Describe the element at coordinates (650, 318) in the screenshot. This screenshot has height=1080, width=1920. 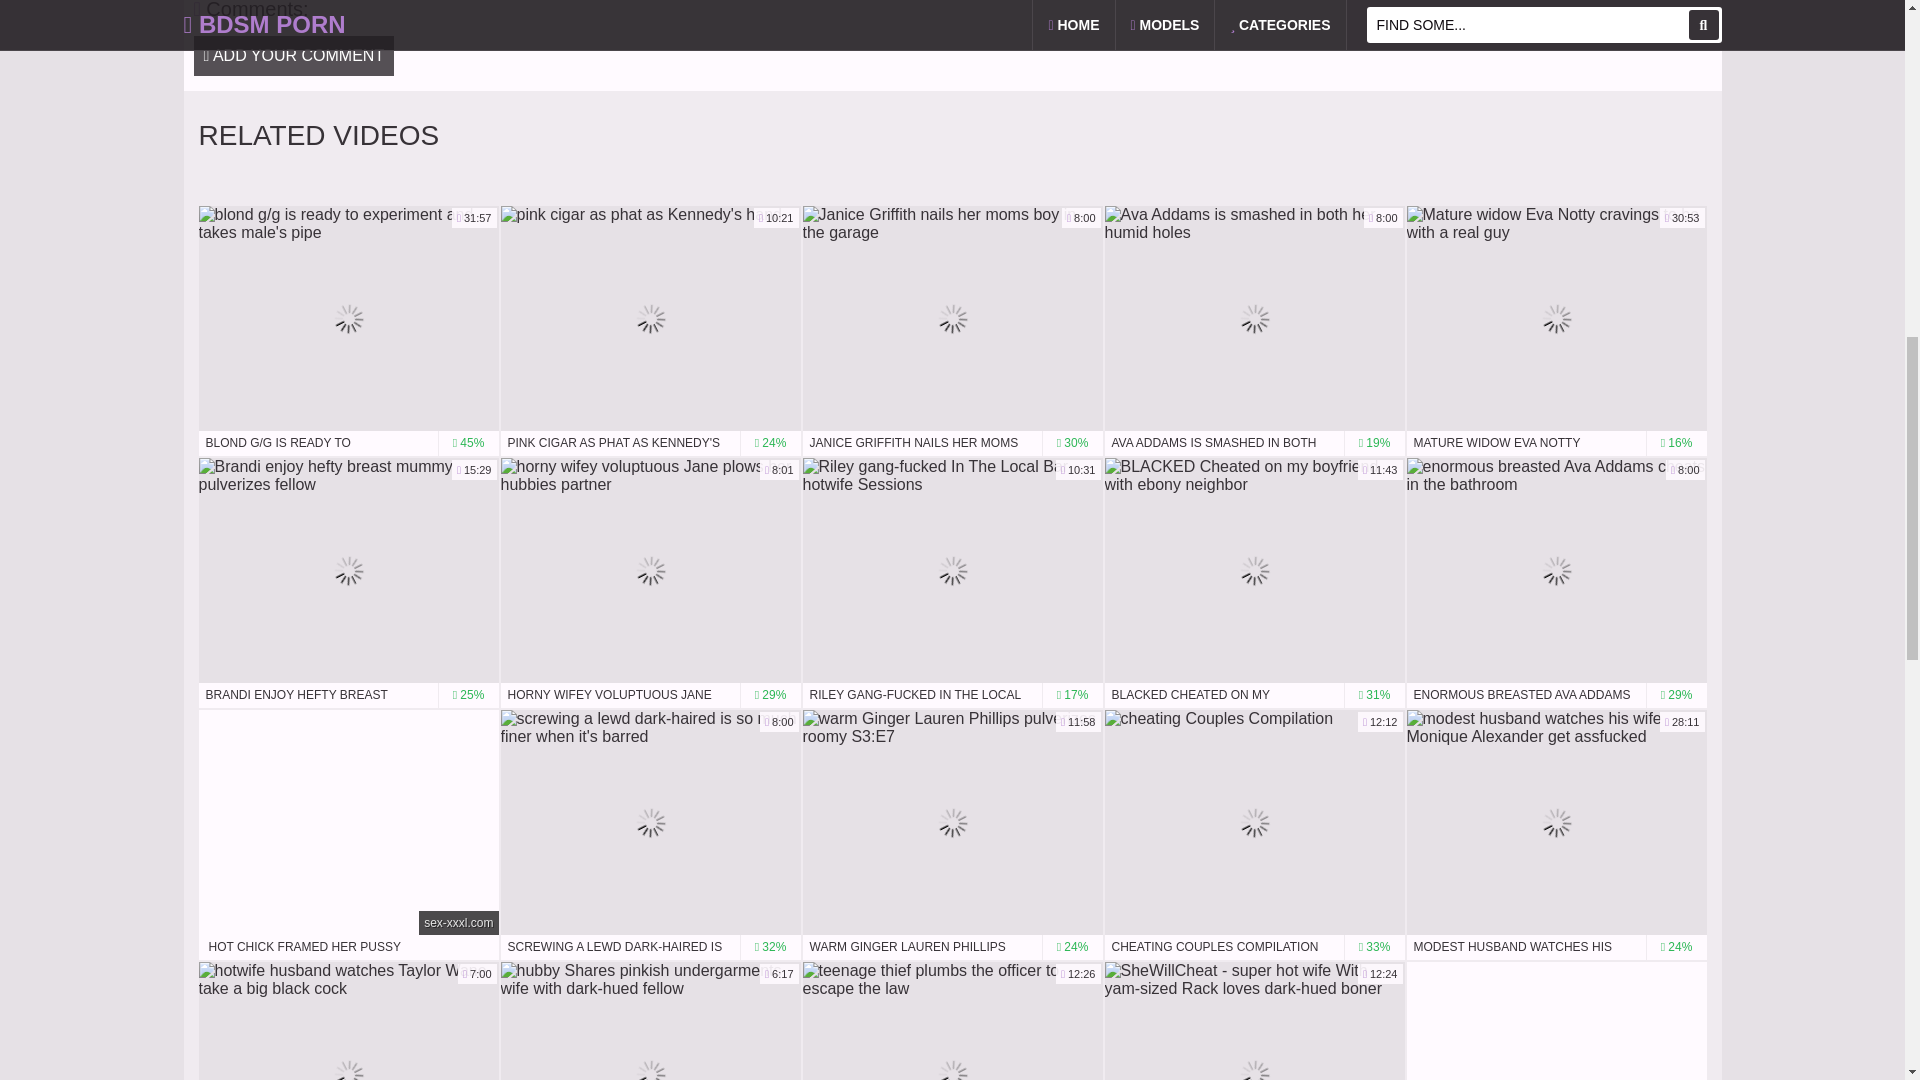
I see `10:21` at that location.